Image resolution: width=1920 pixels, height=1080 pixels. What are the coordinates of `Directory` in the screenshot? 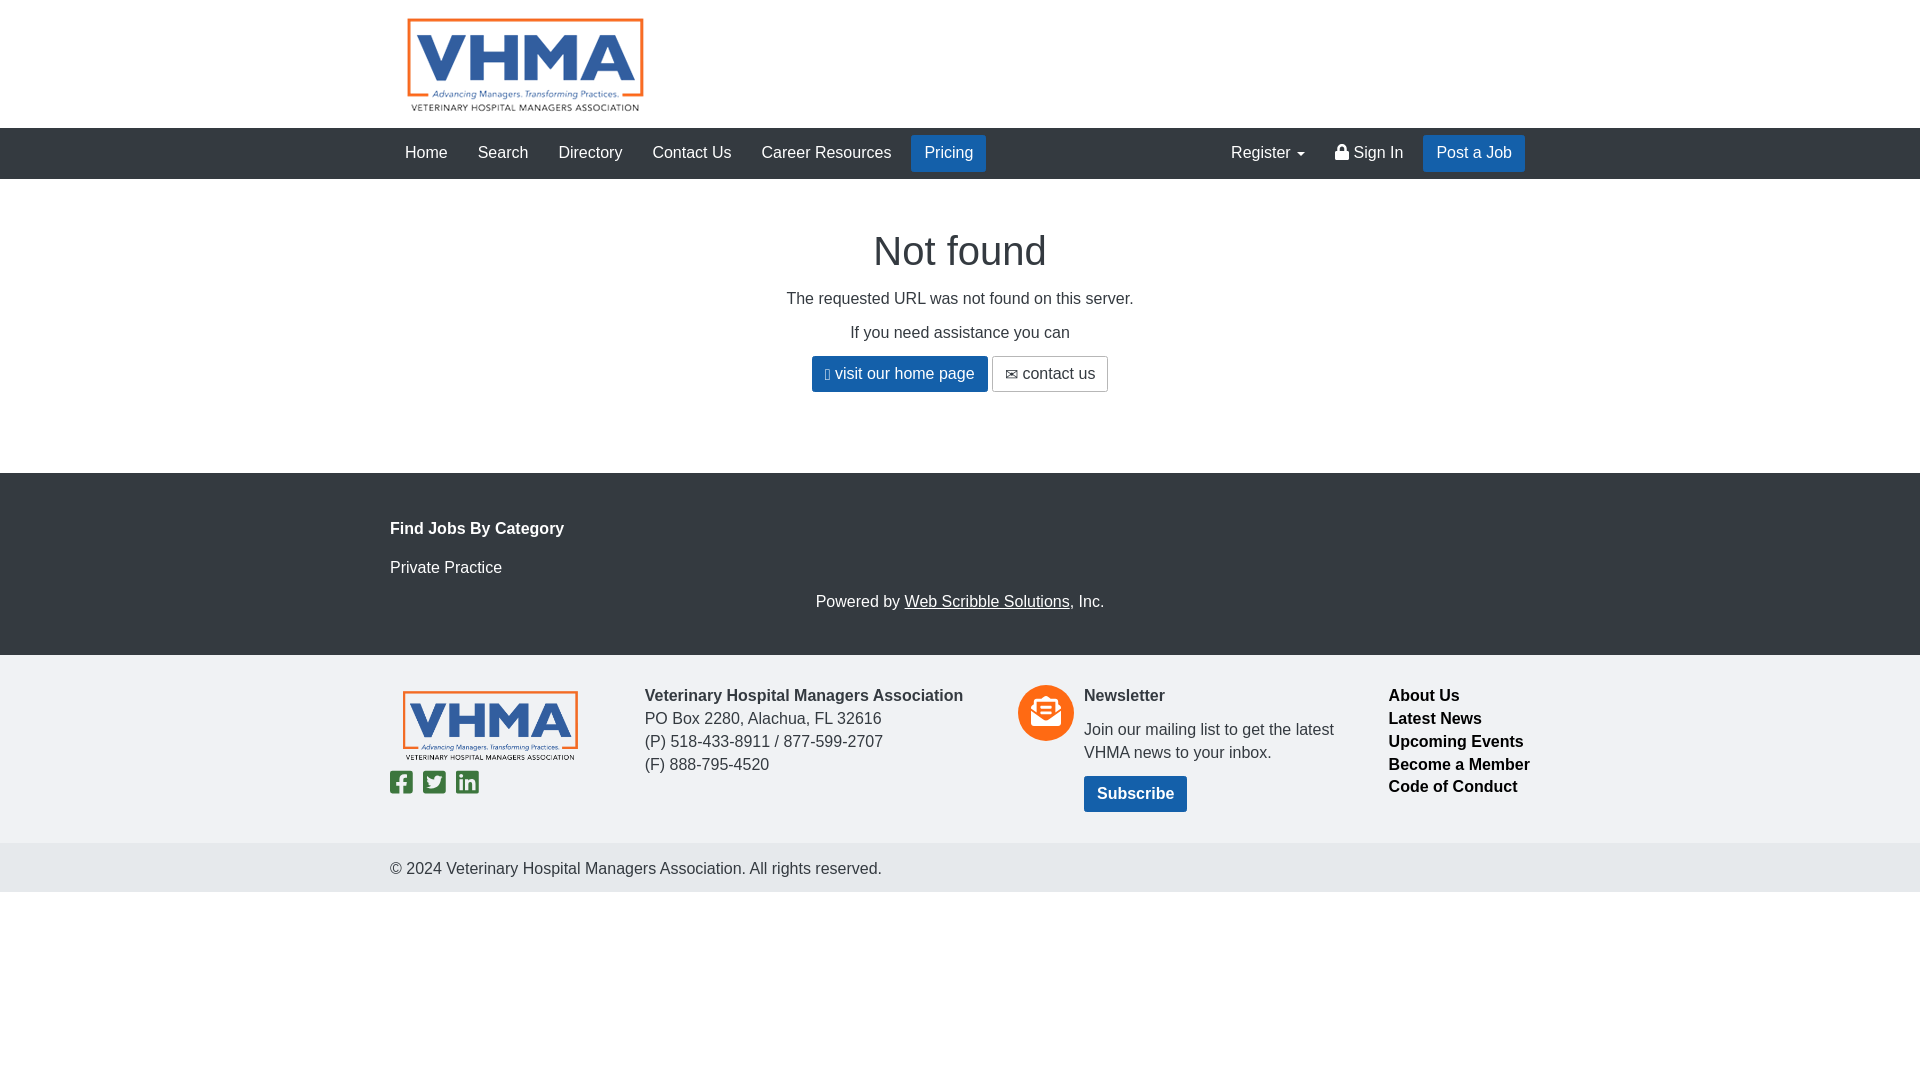 It's located at (590, 153).